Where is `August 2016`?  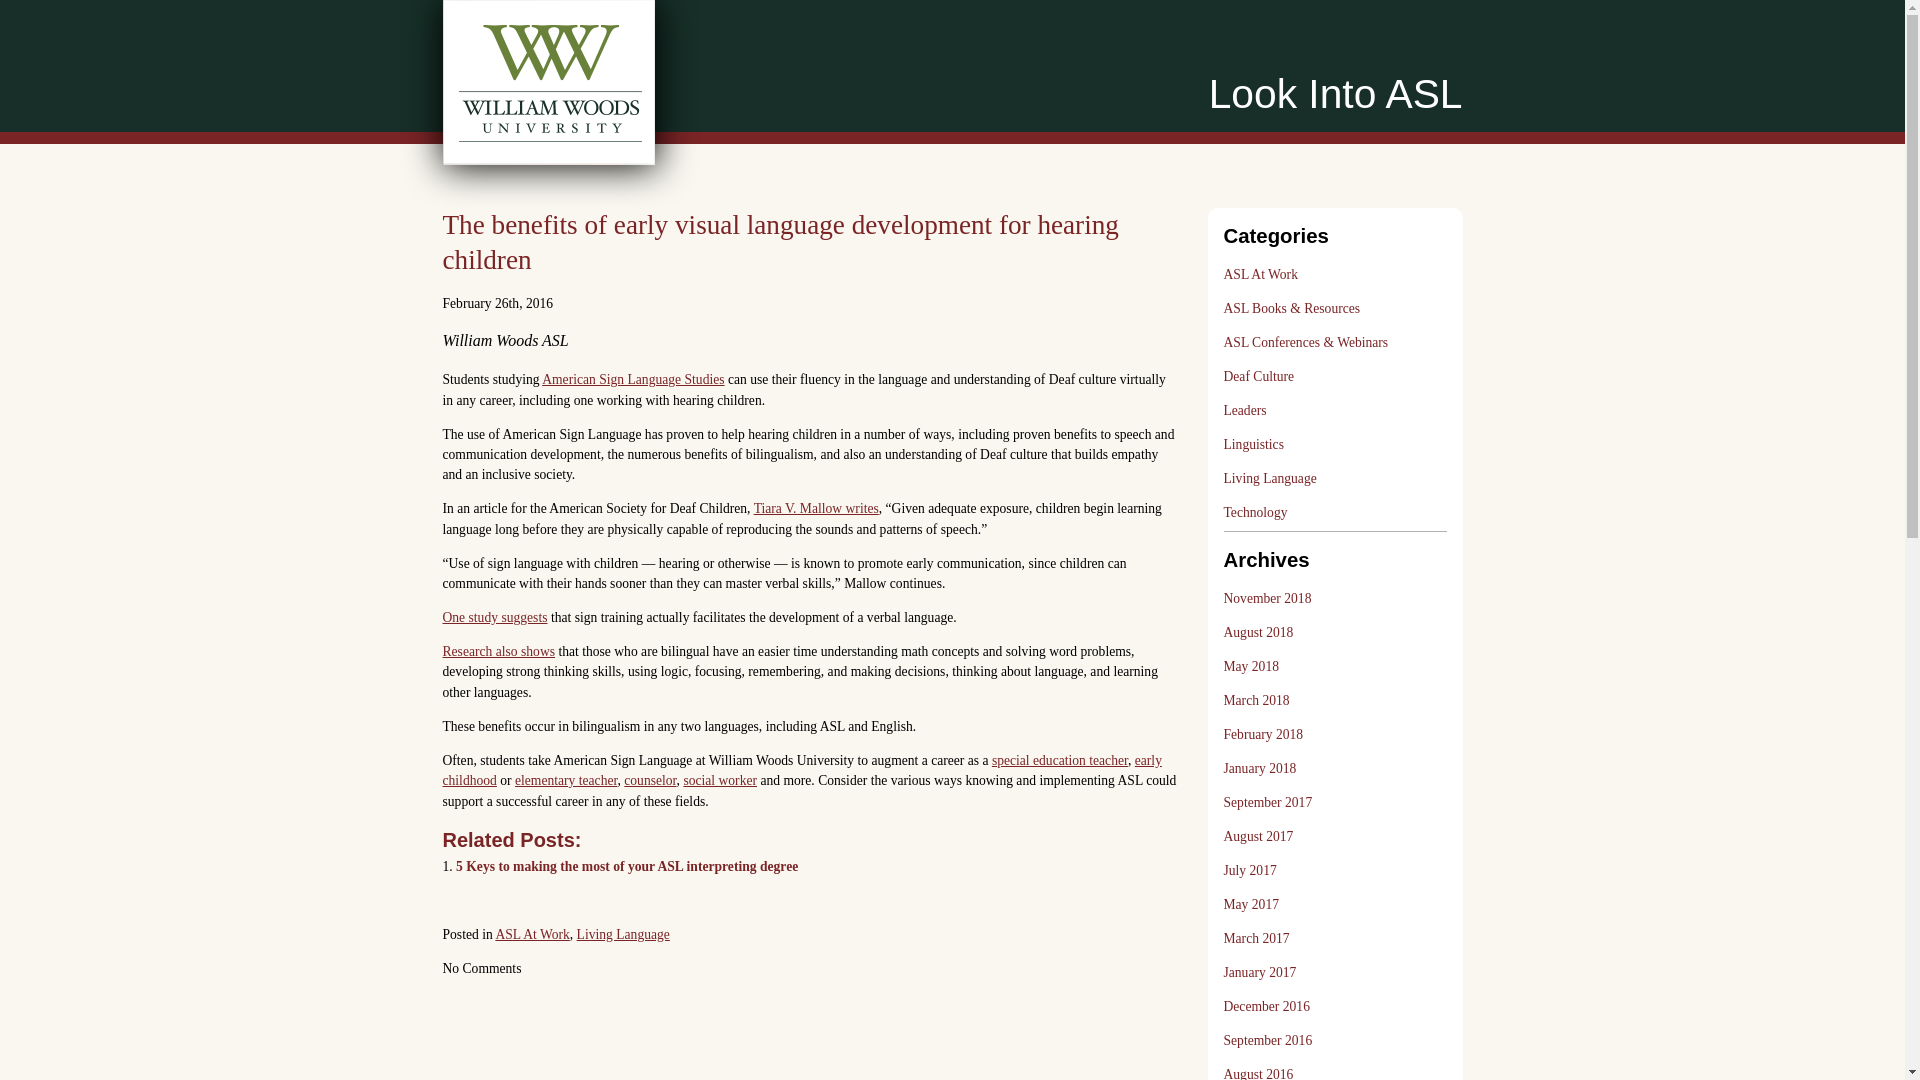
August 2016 is located at coordinates (1259, 1069).